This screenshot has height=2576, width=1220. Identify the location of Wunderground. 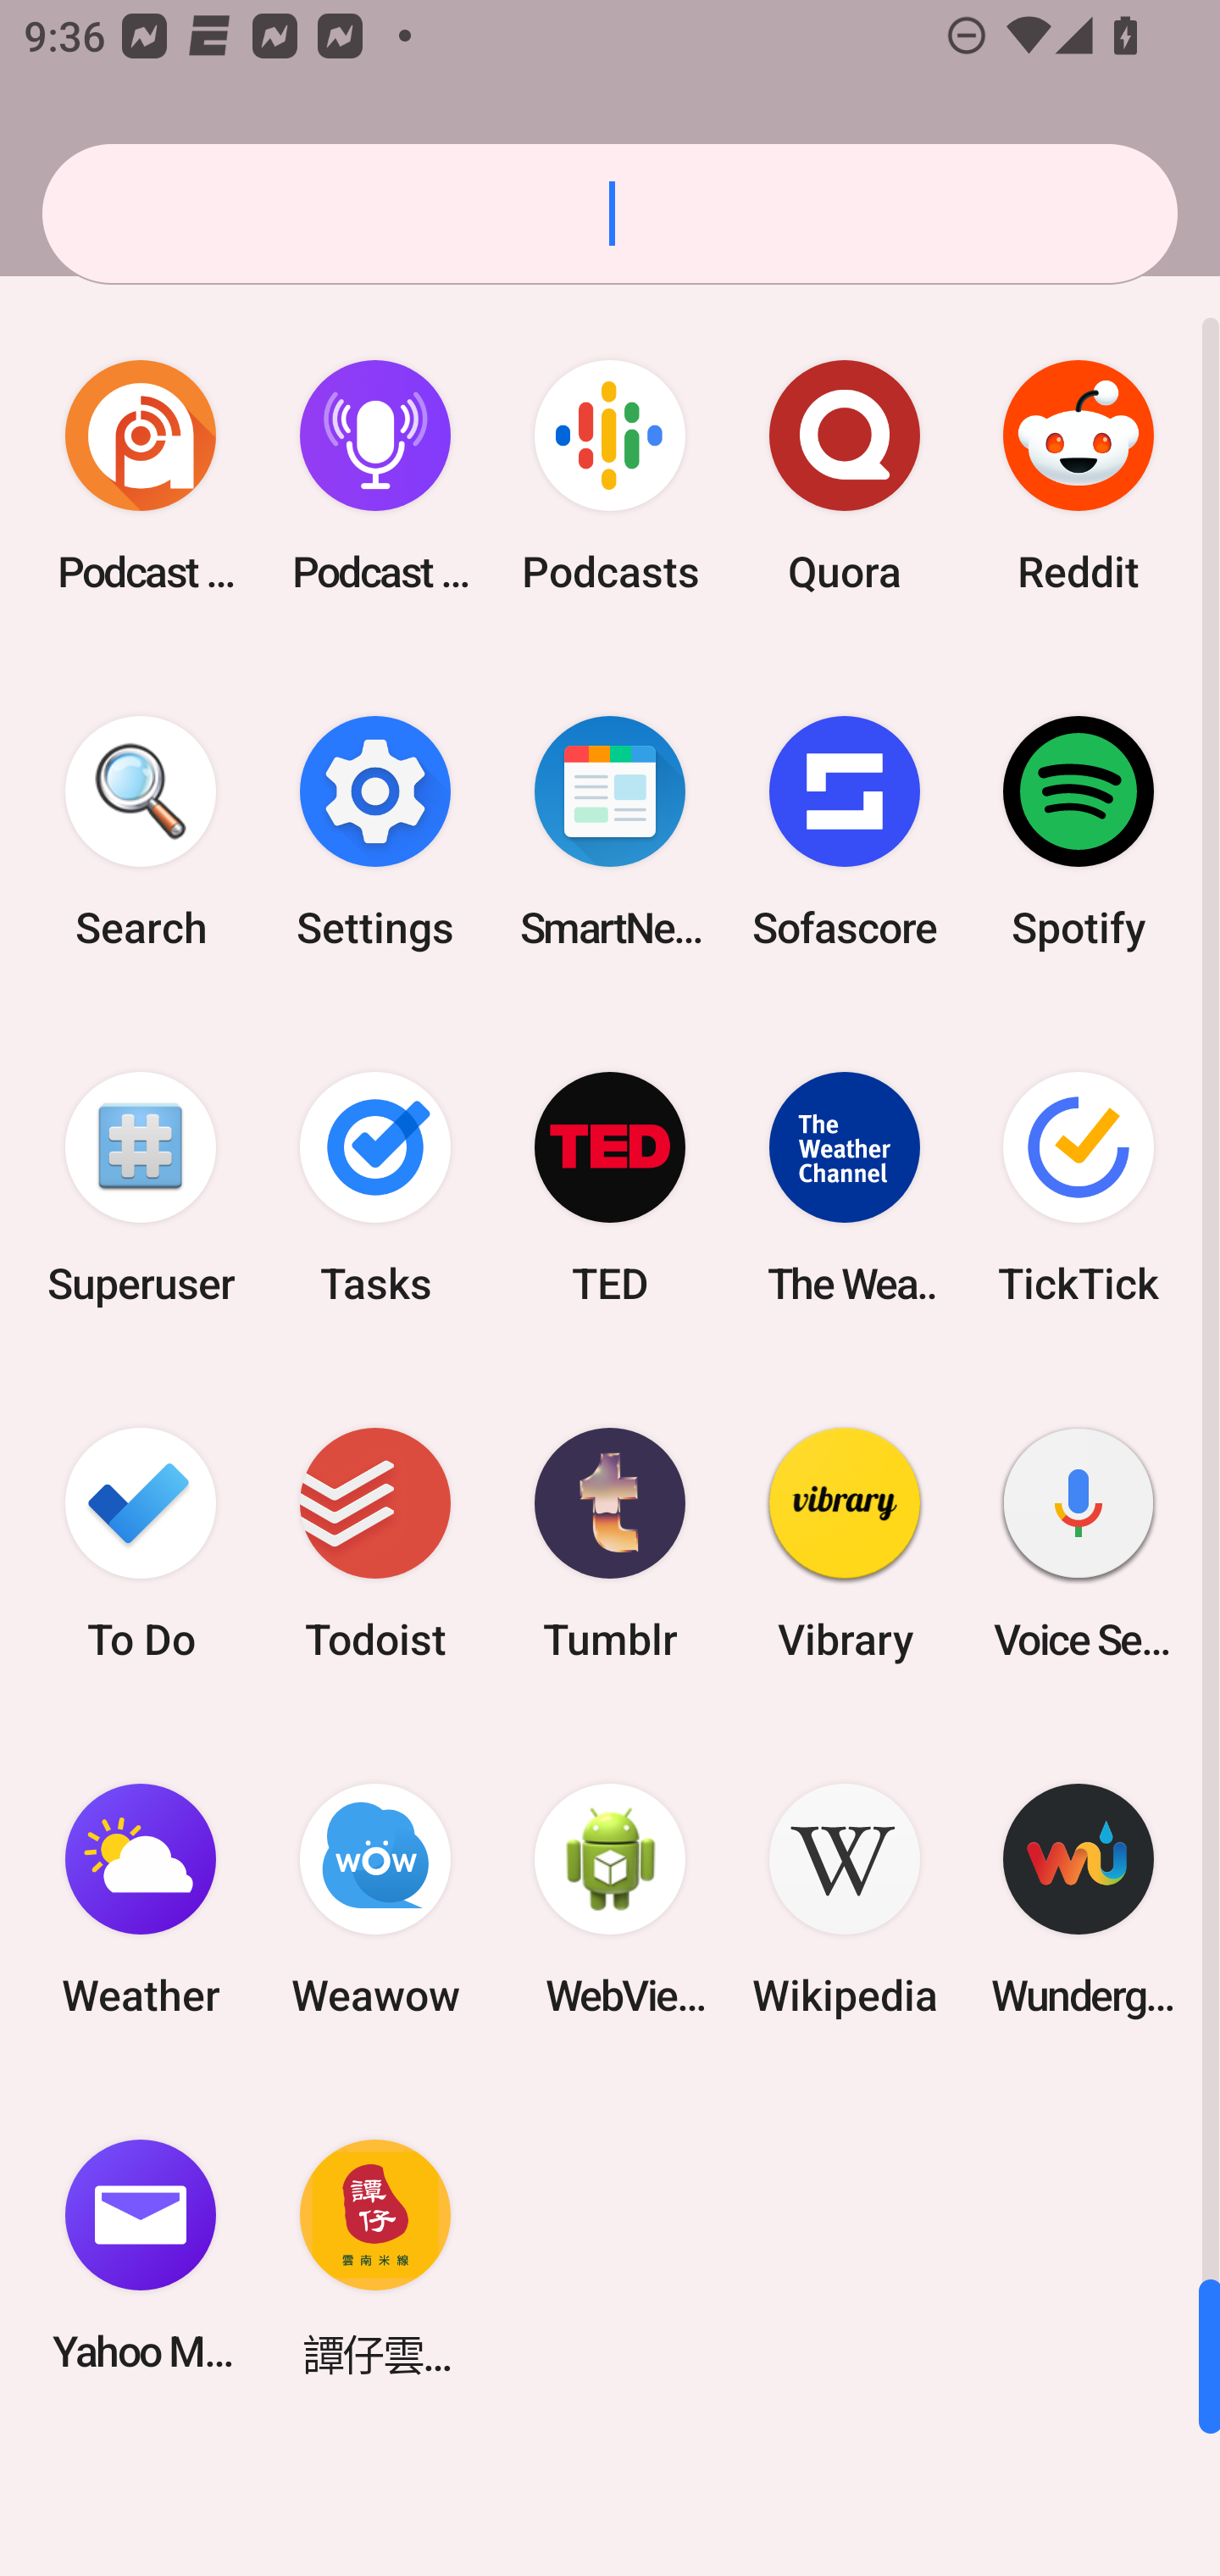
(1079, 1900).